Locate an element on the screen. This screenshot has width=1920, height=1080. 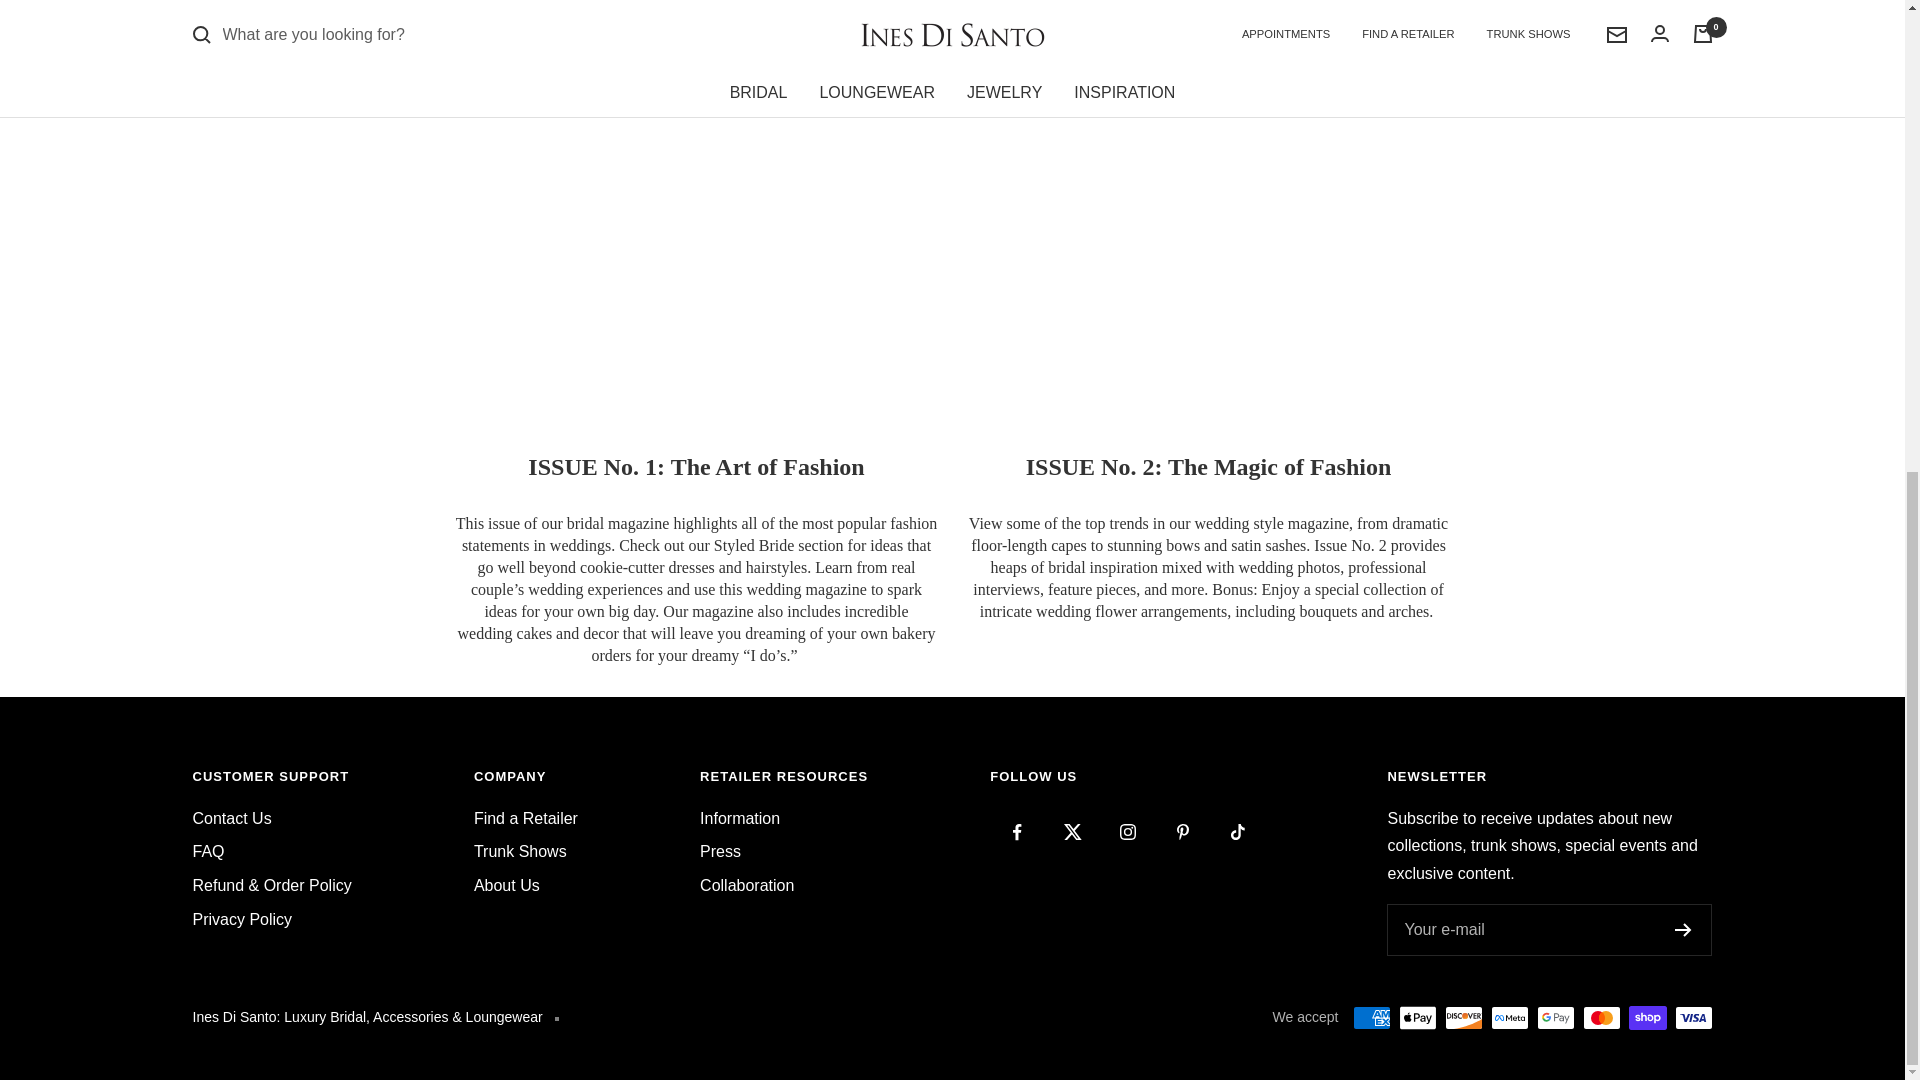
Information is located at coordinates (740, 818).